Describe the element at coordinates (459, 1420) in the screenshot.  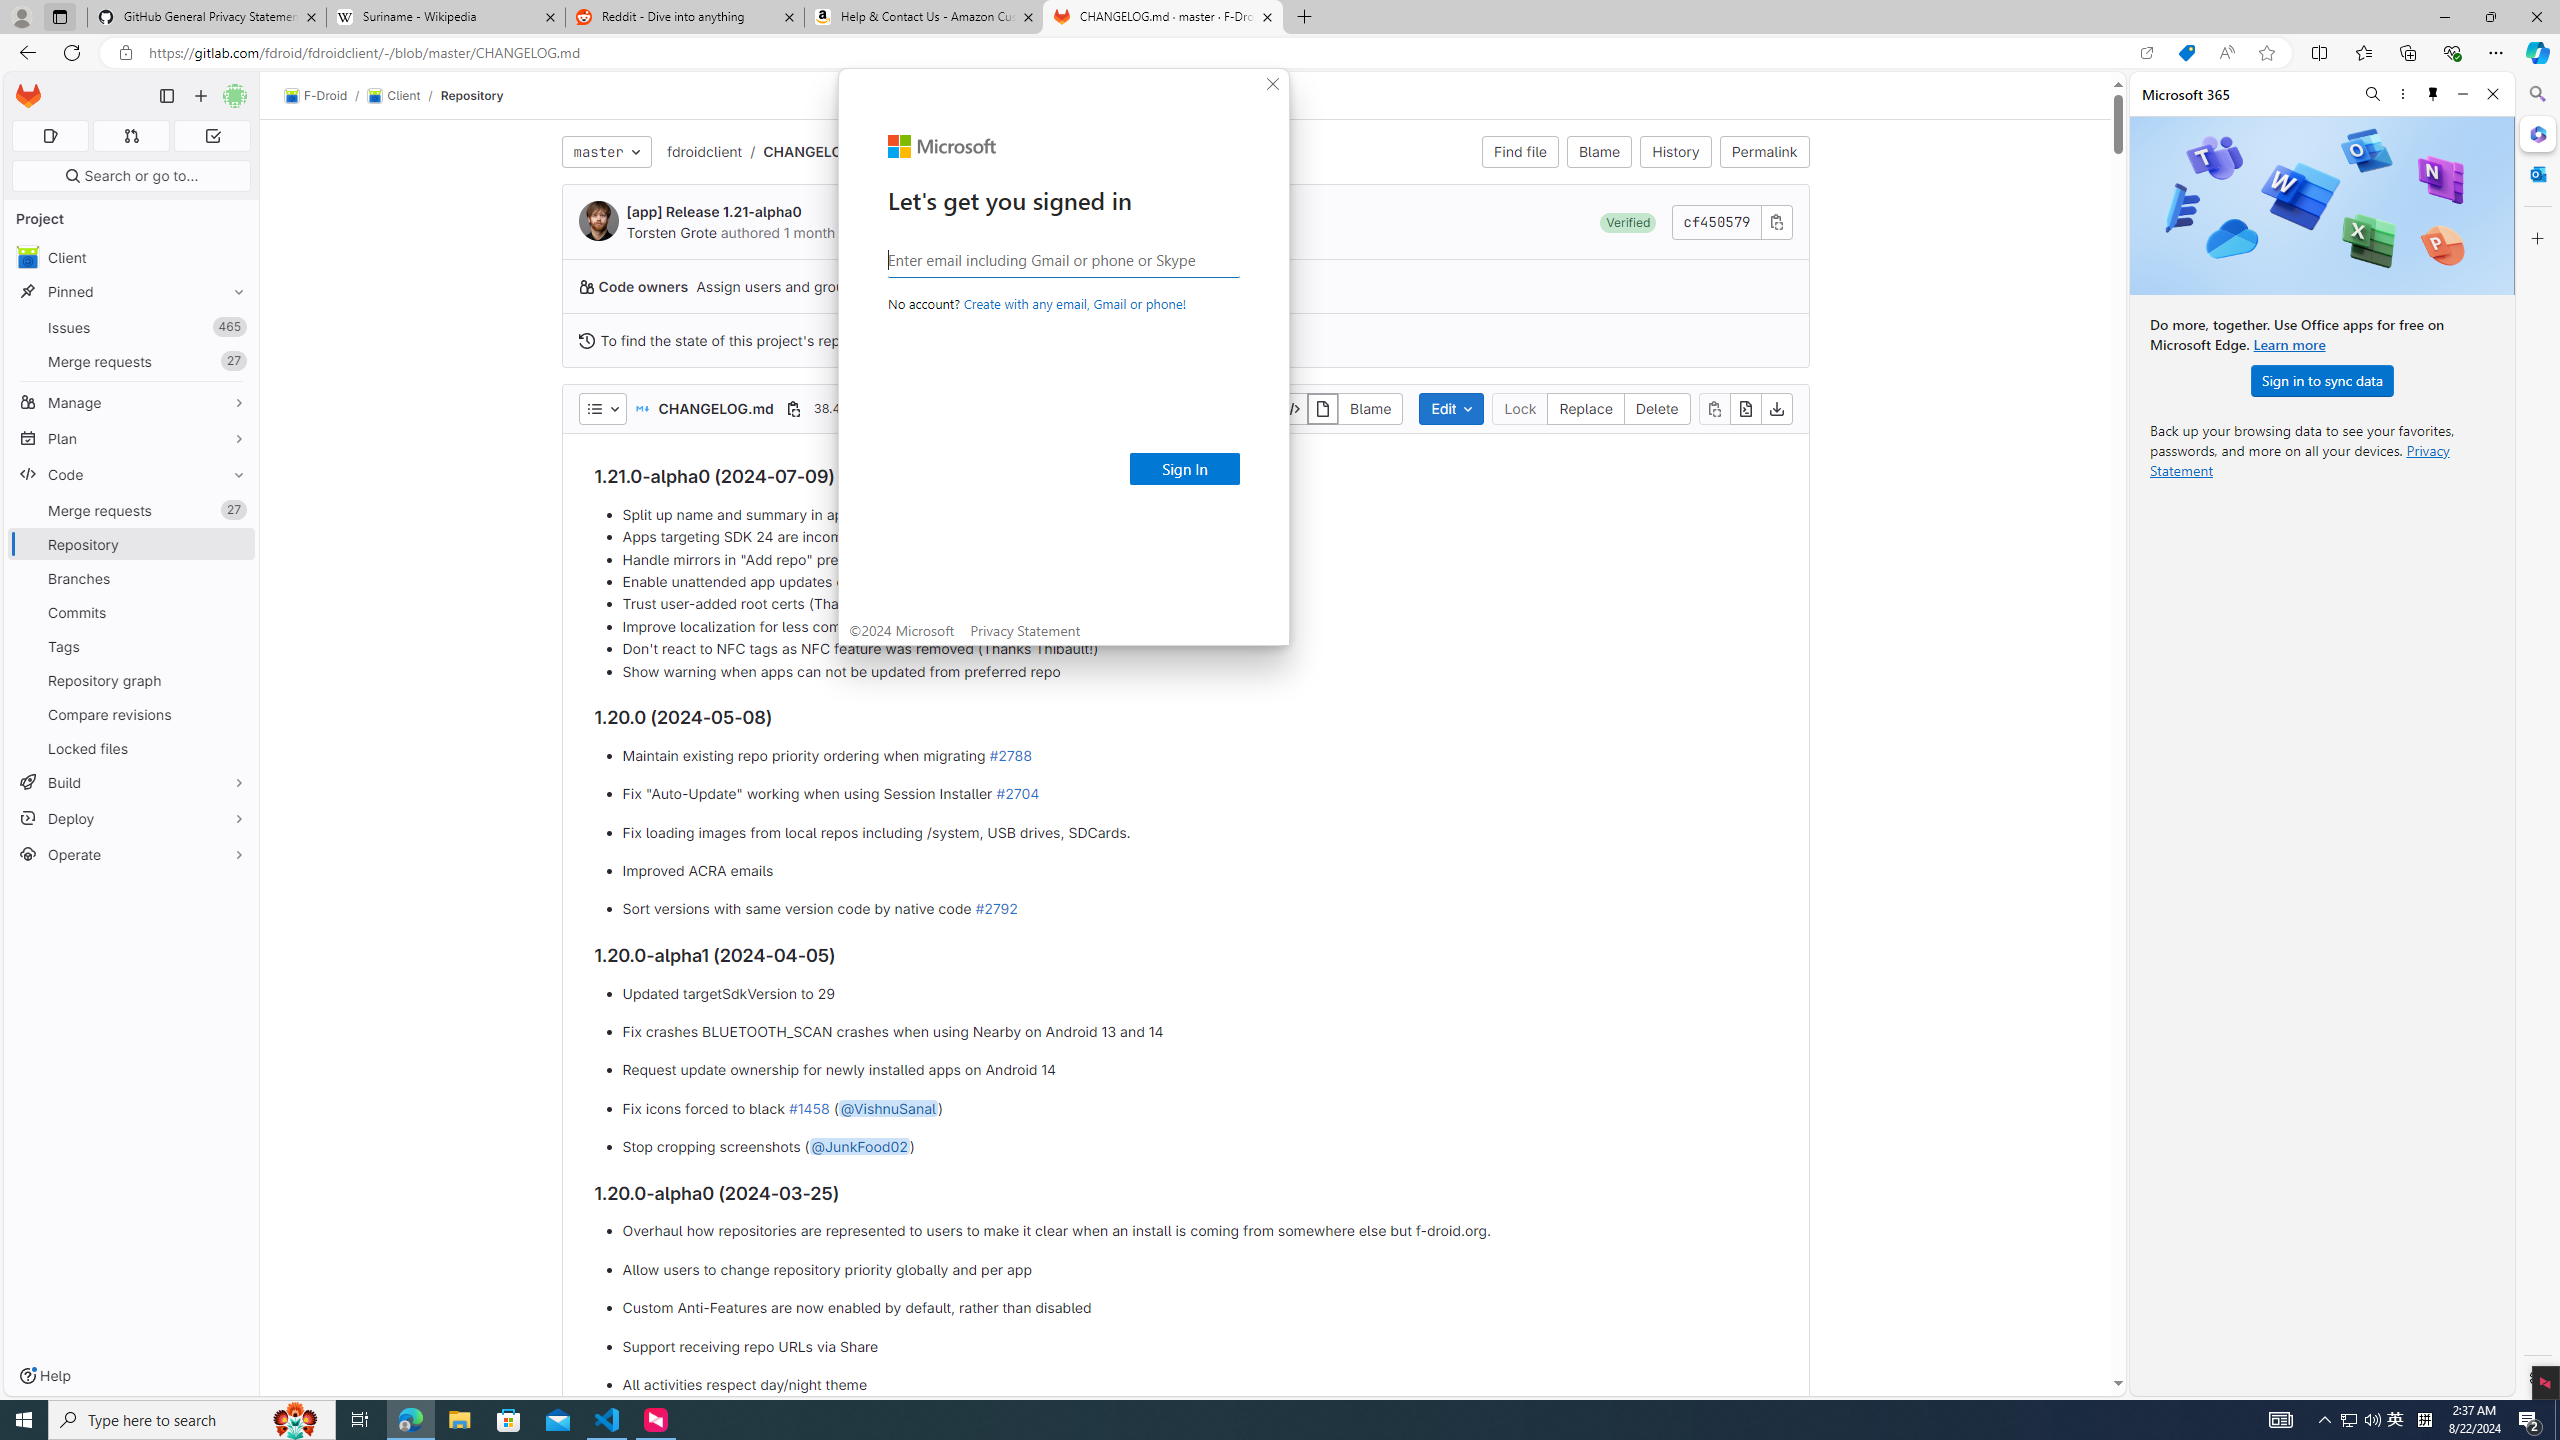
I see `Help & Contact Us - Amazon Customer Service` at that location.